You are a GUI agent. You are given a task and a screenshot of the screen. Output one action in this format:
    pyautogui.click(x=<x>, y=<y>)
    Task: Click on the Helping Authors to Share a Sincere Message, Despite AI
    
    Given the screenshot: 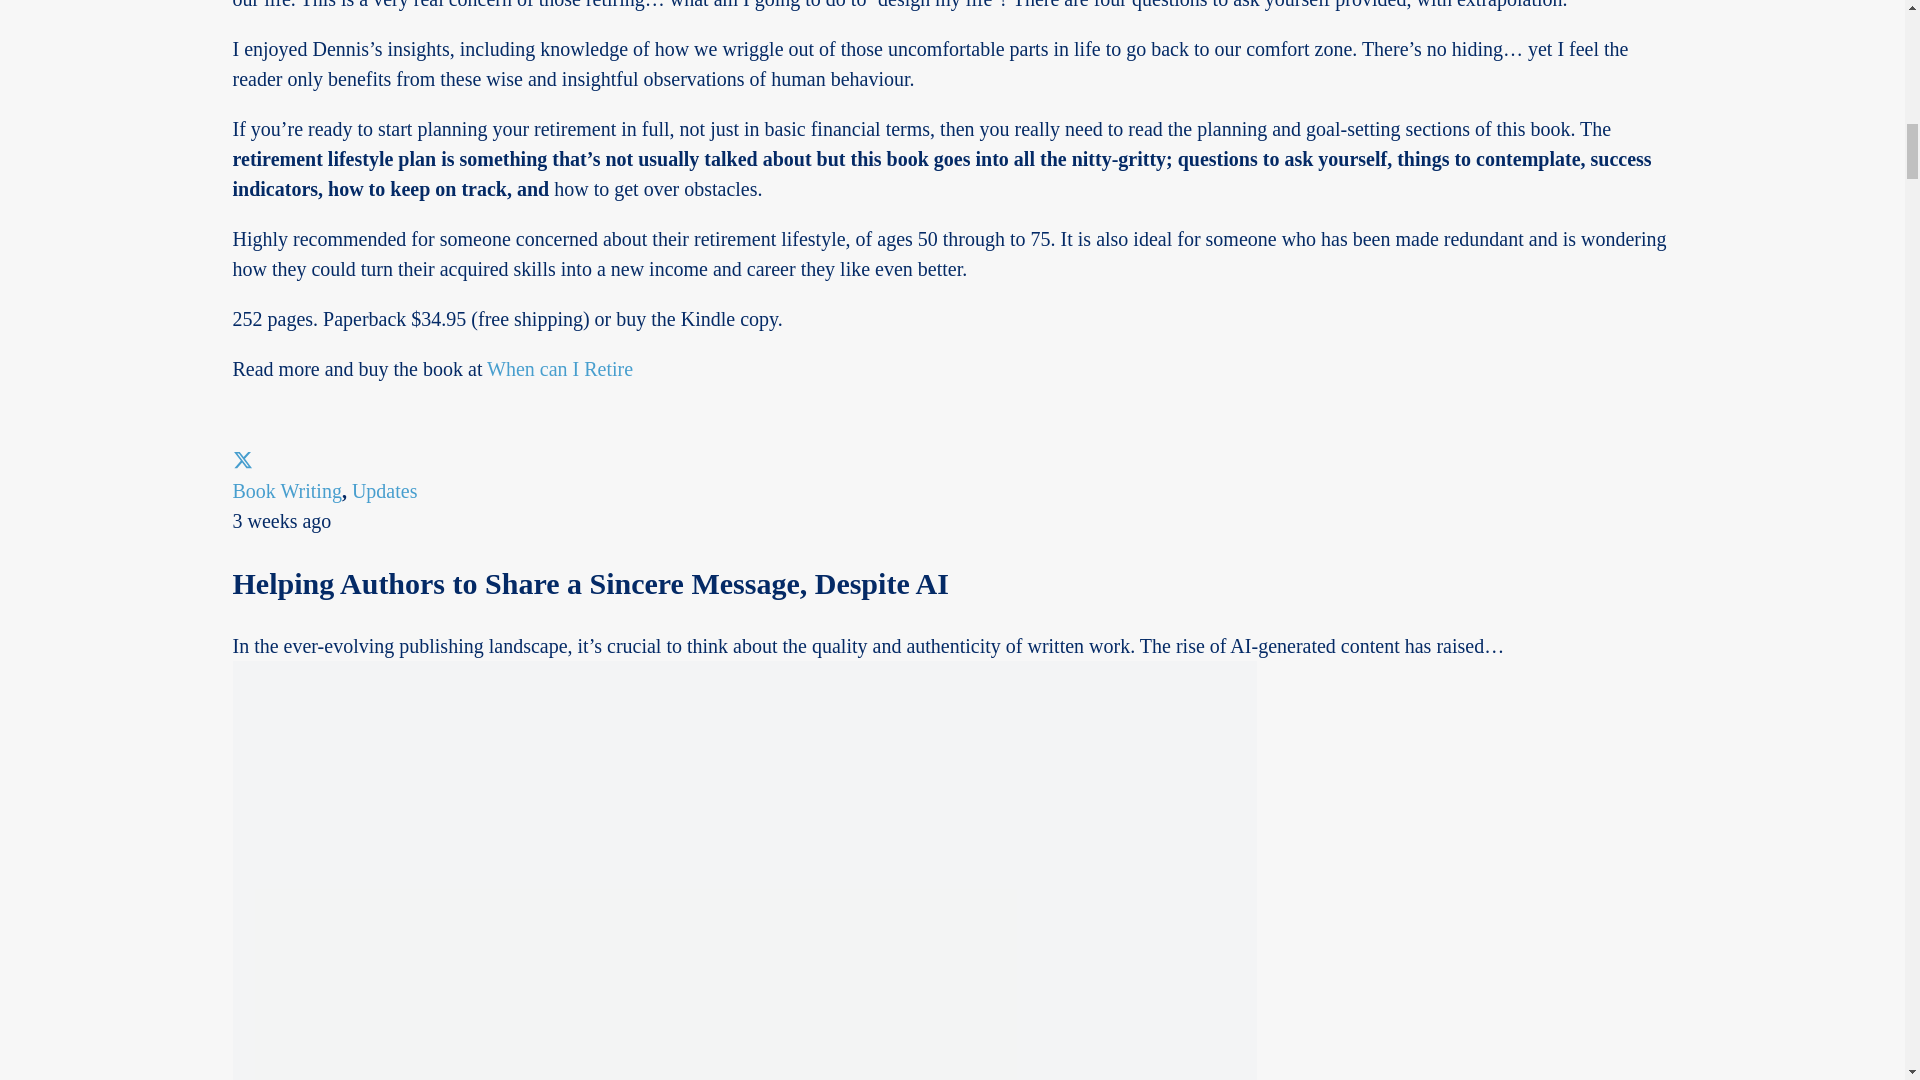 What is the action you would take?
    pyautogui.click(x=590, y=584)
    